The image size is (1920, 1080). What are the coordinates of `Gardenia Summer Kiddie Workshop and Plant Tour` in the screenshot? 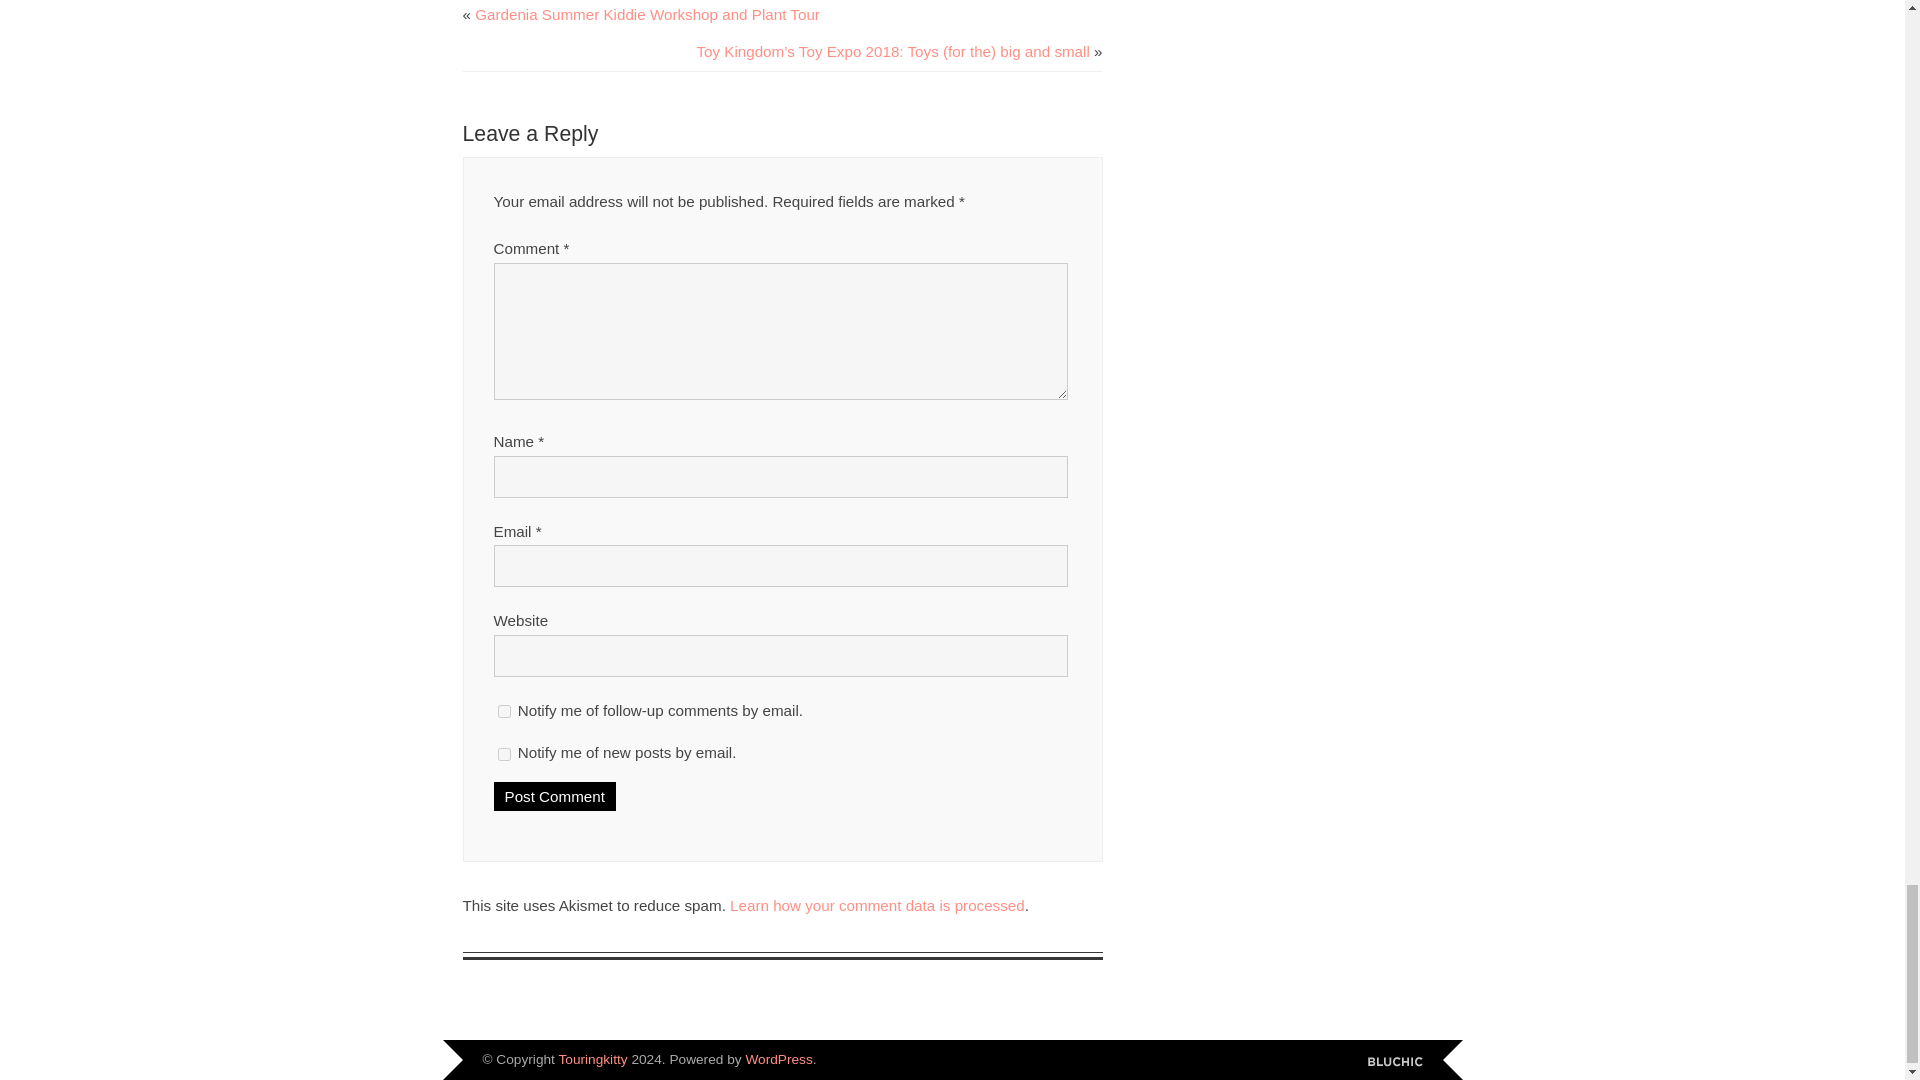 It's located at (646, 14).